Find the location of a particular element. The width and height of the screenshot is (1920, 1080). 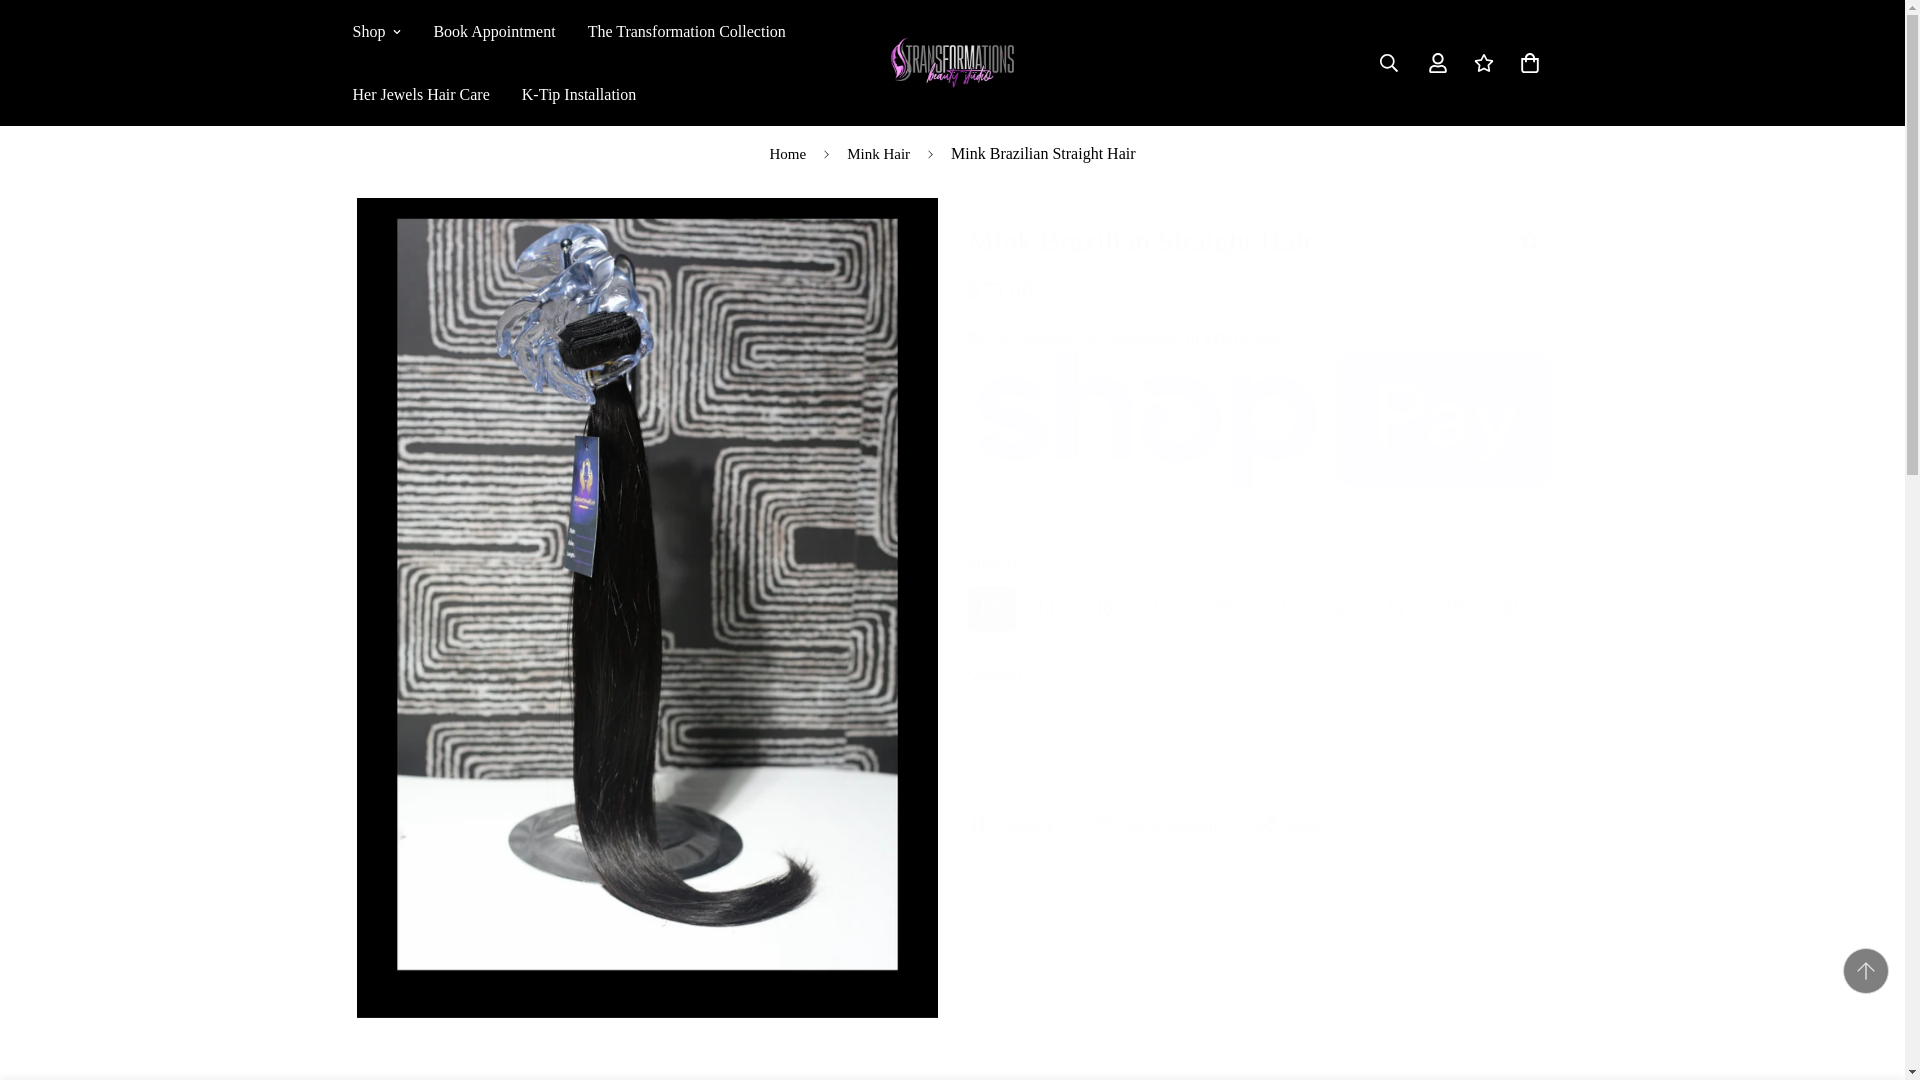

1 is located at coordinates (1032, 719).